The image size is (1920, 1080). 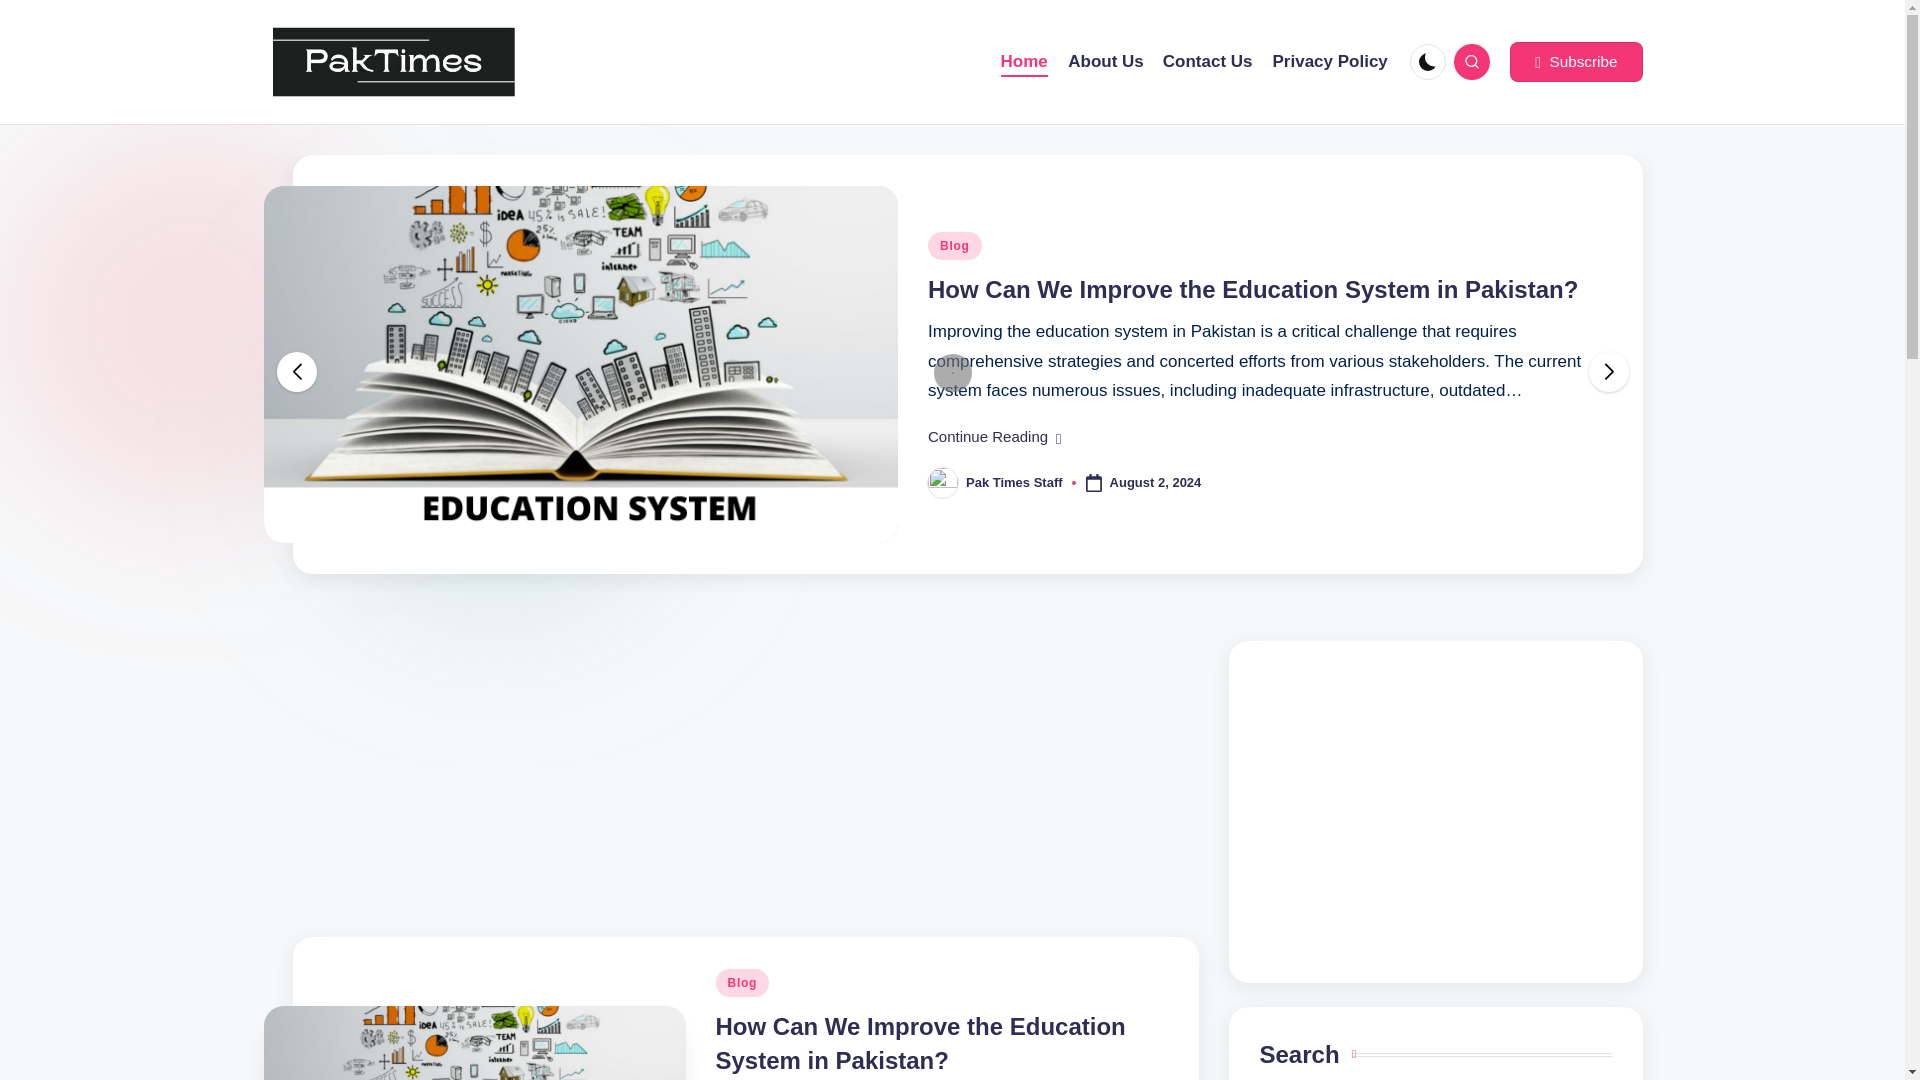 I want to click on Subscribe, so click(x=1575, y=62).